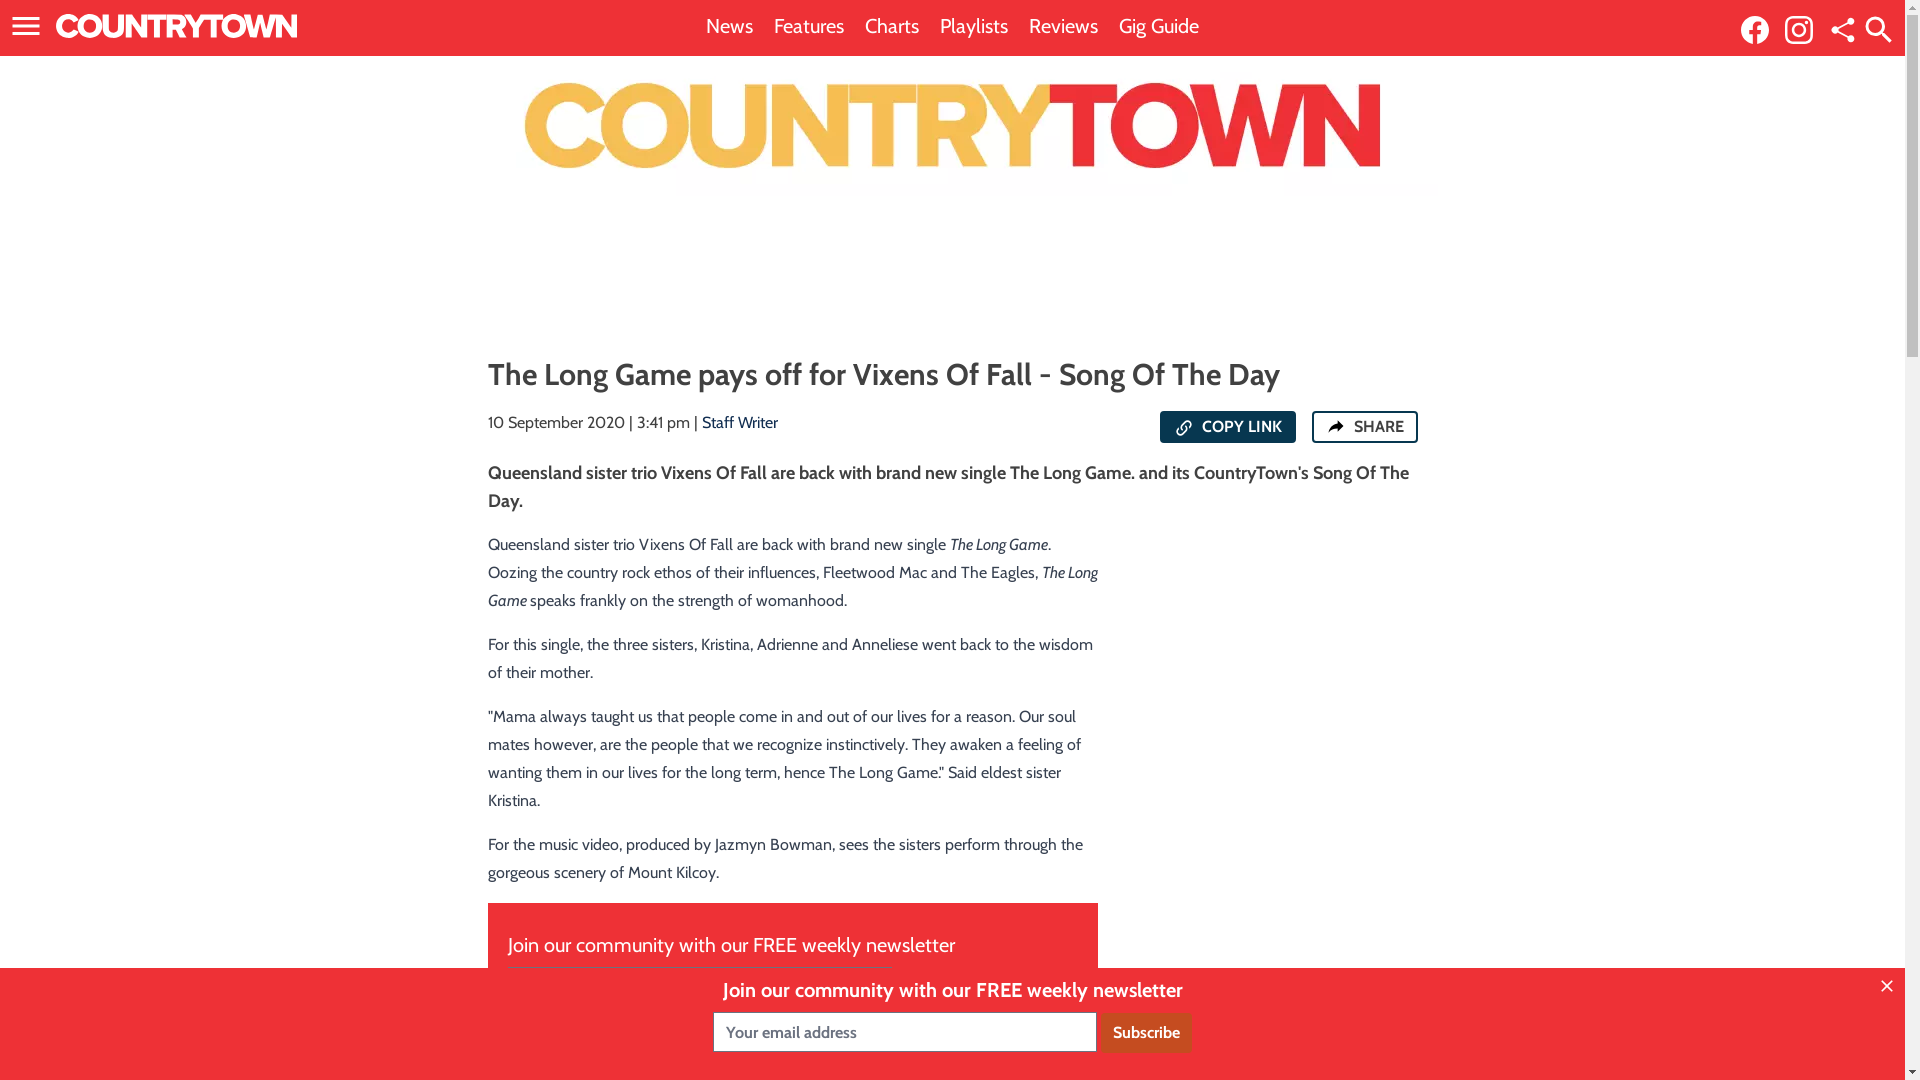 The image size is (1920, 1080). What do you see at coordinates (1879, 30) in the screenshot?
I see `Open the site search menu` at bounding box center [1879, 30].